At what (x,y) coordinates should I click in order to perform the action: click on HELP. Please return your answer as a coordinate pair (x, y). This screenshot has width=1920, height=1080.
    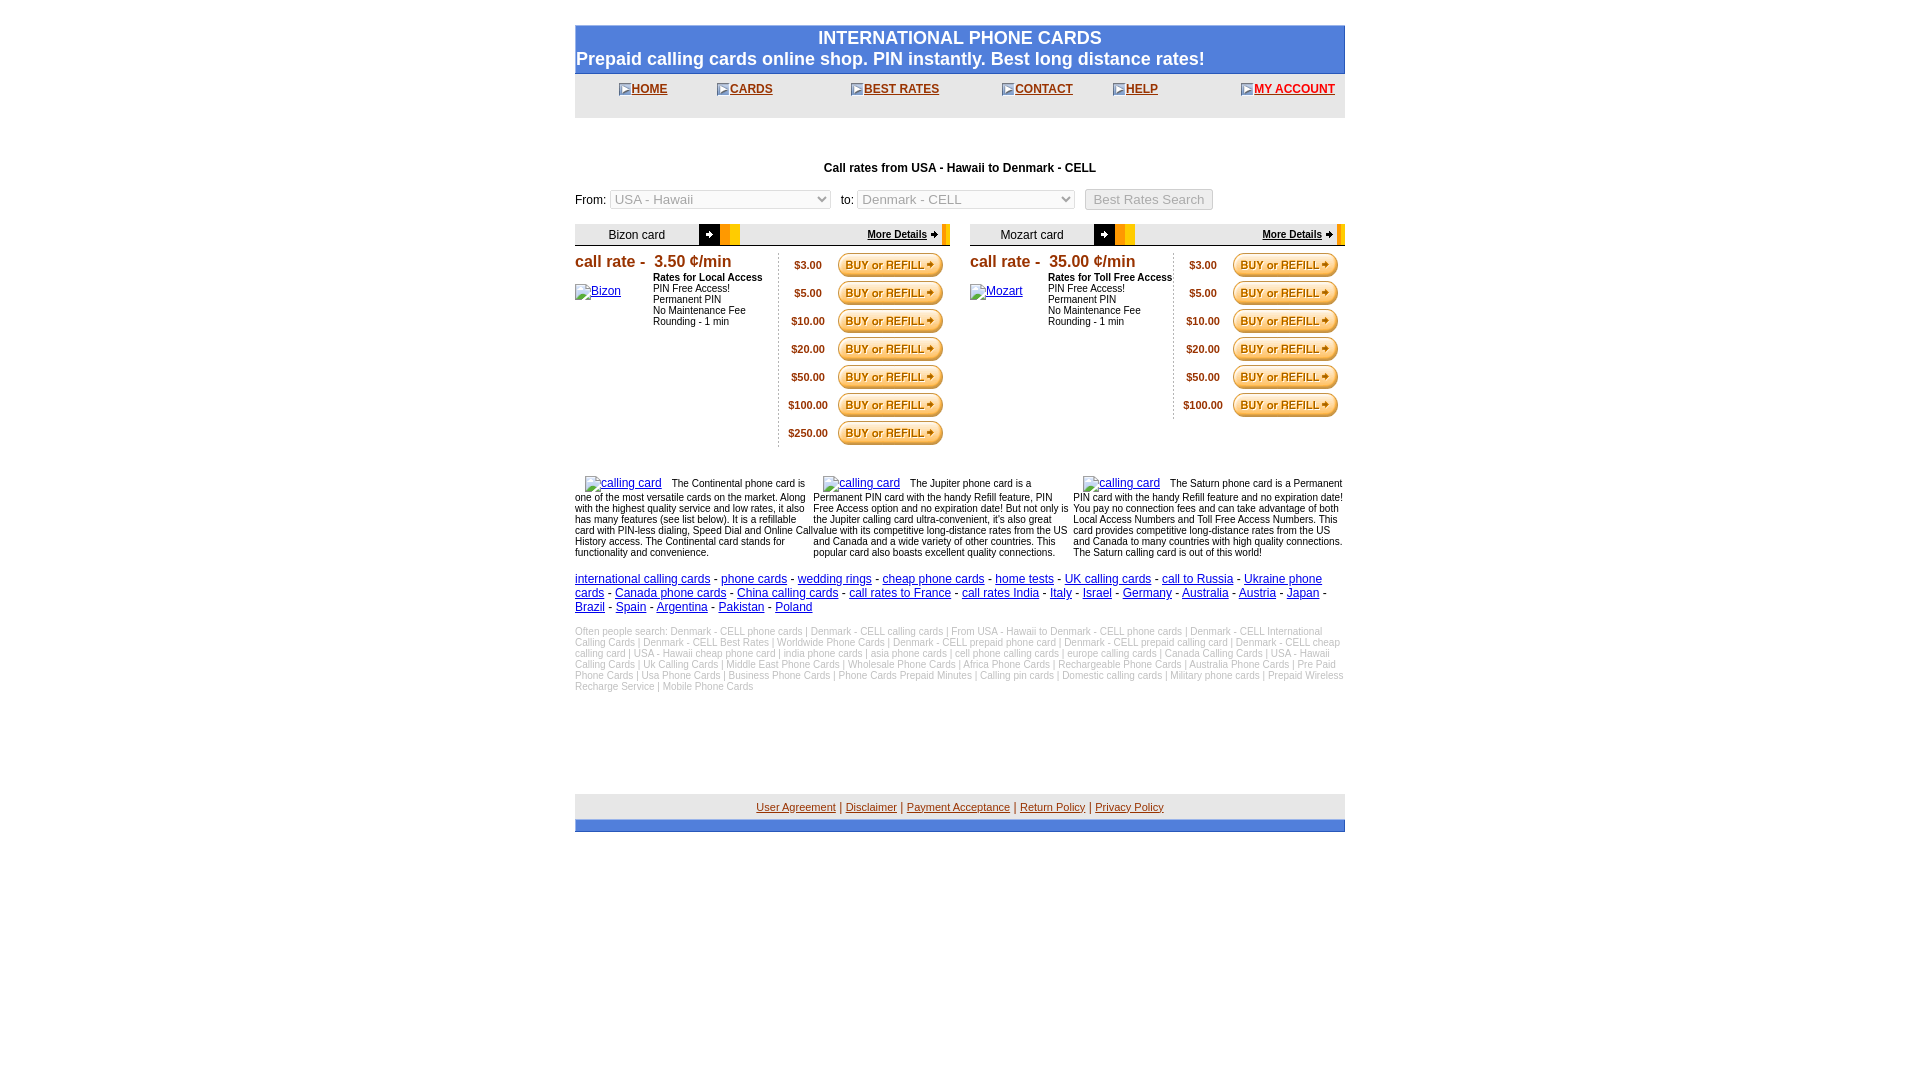
    Looking at the image, I should click on (1141, 89).